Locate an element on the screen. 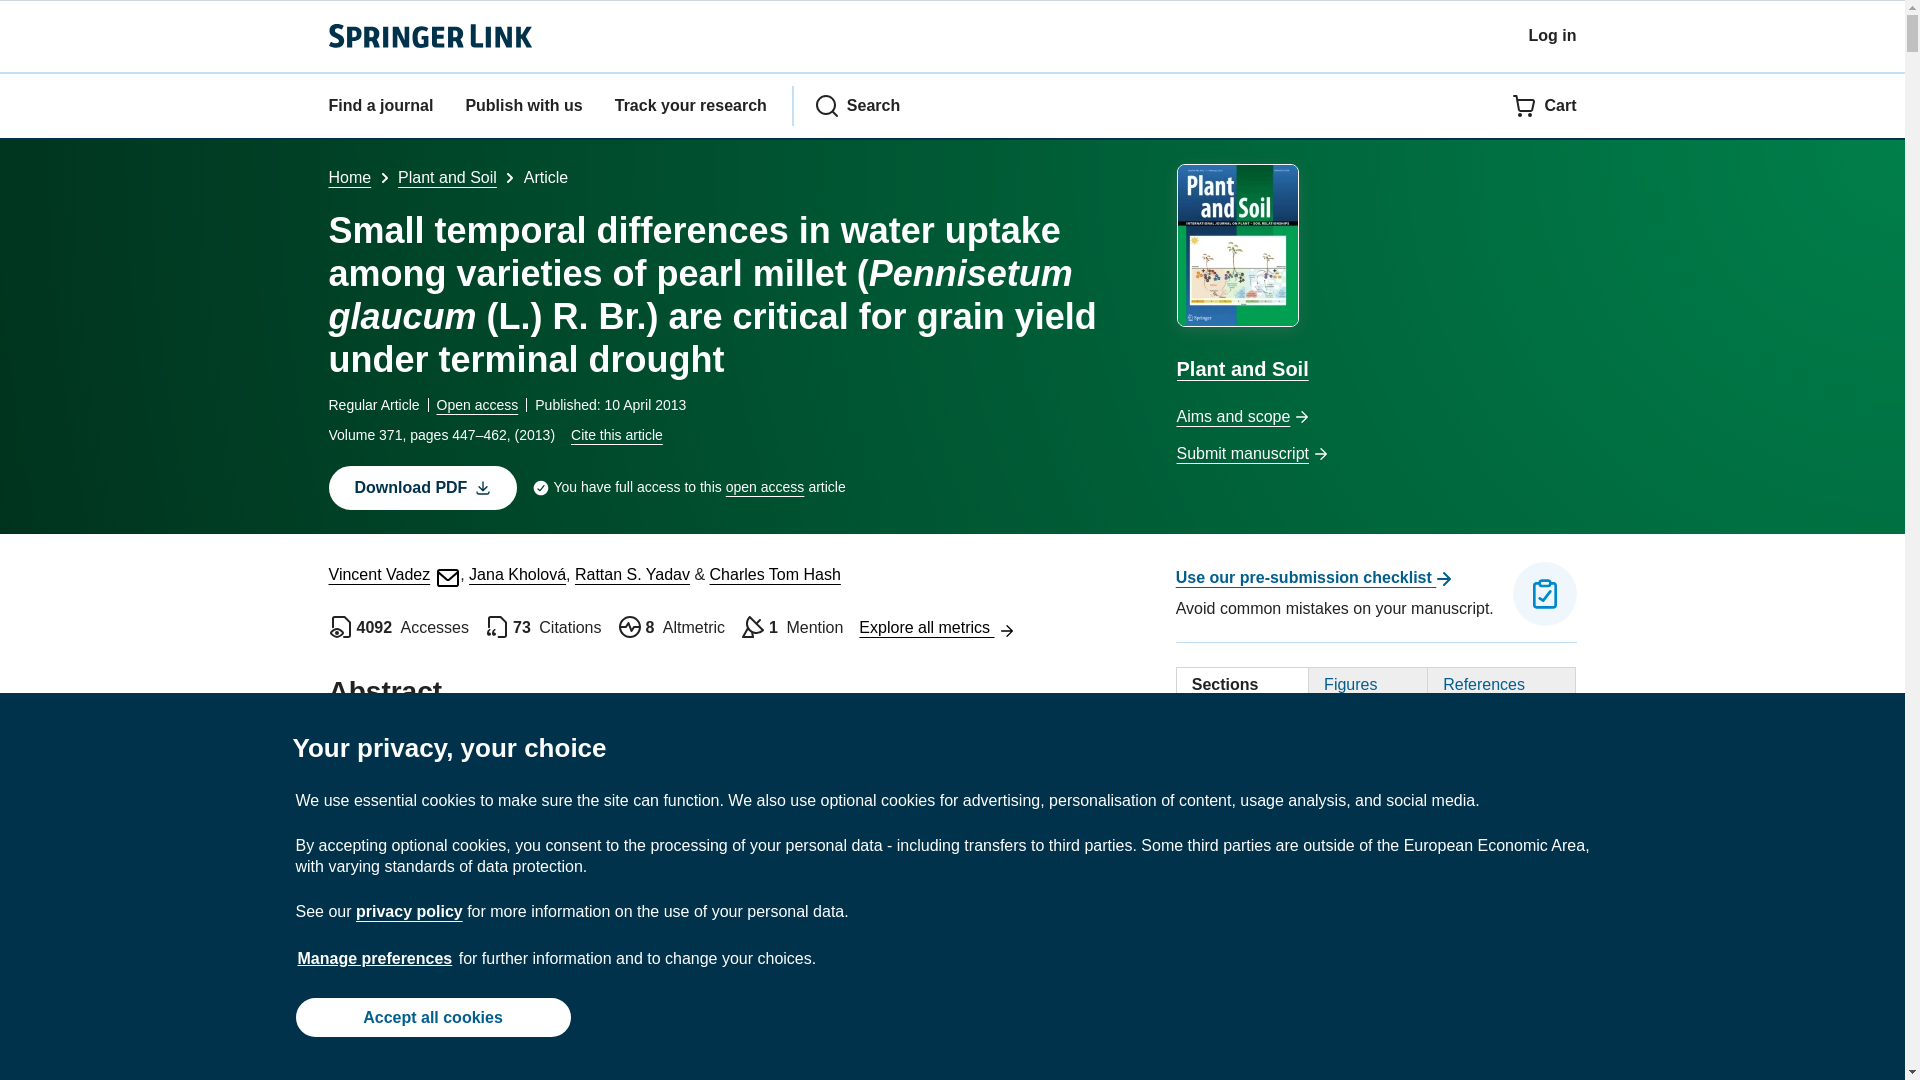  privacy policy is located at coordinates (408, 911).